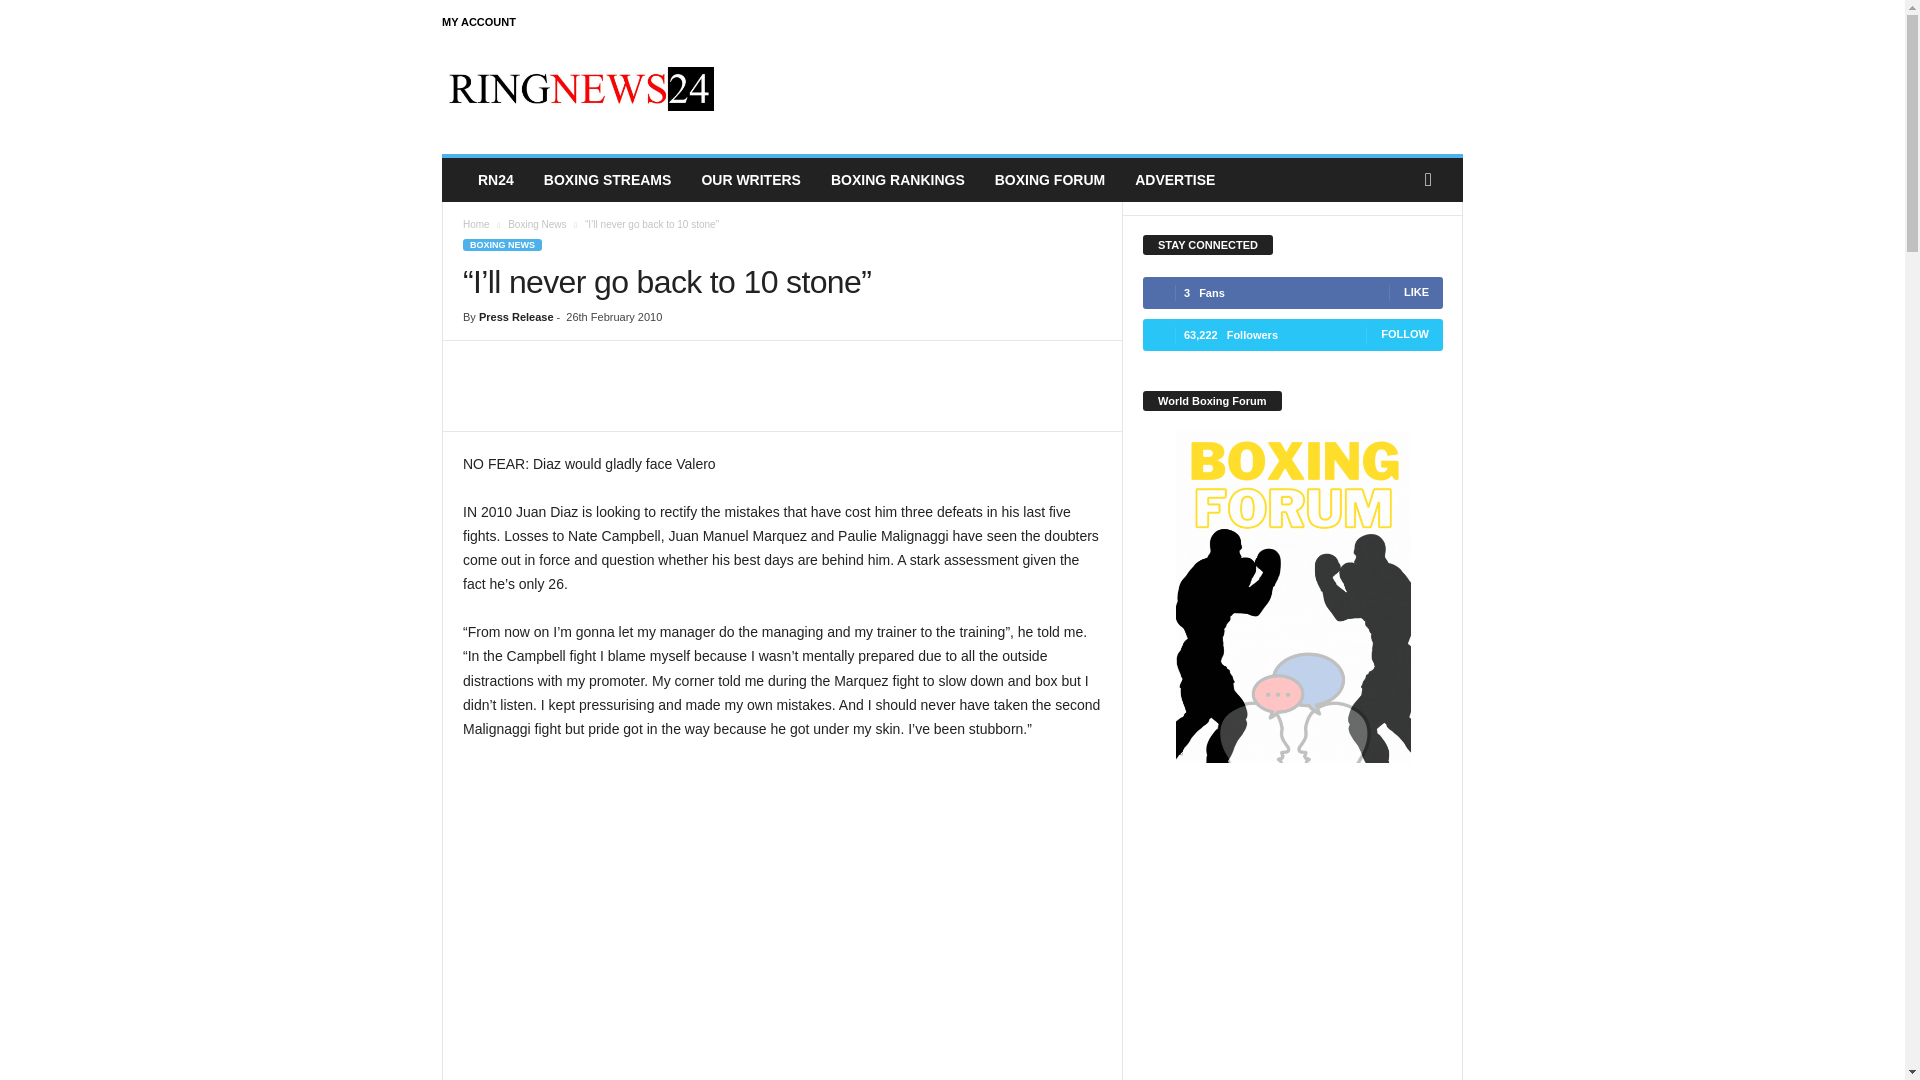 The height and width of the screenshot is (1080, 1920). I want to click on View all posts in Boxing News, so click(537, 224).